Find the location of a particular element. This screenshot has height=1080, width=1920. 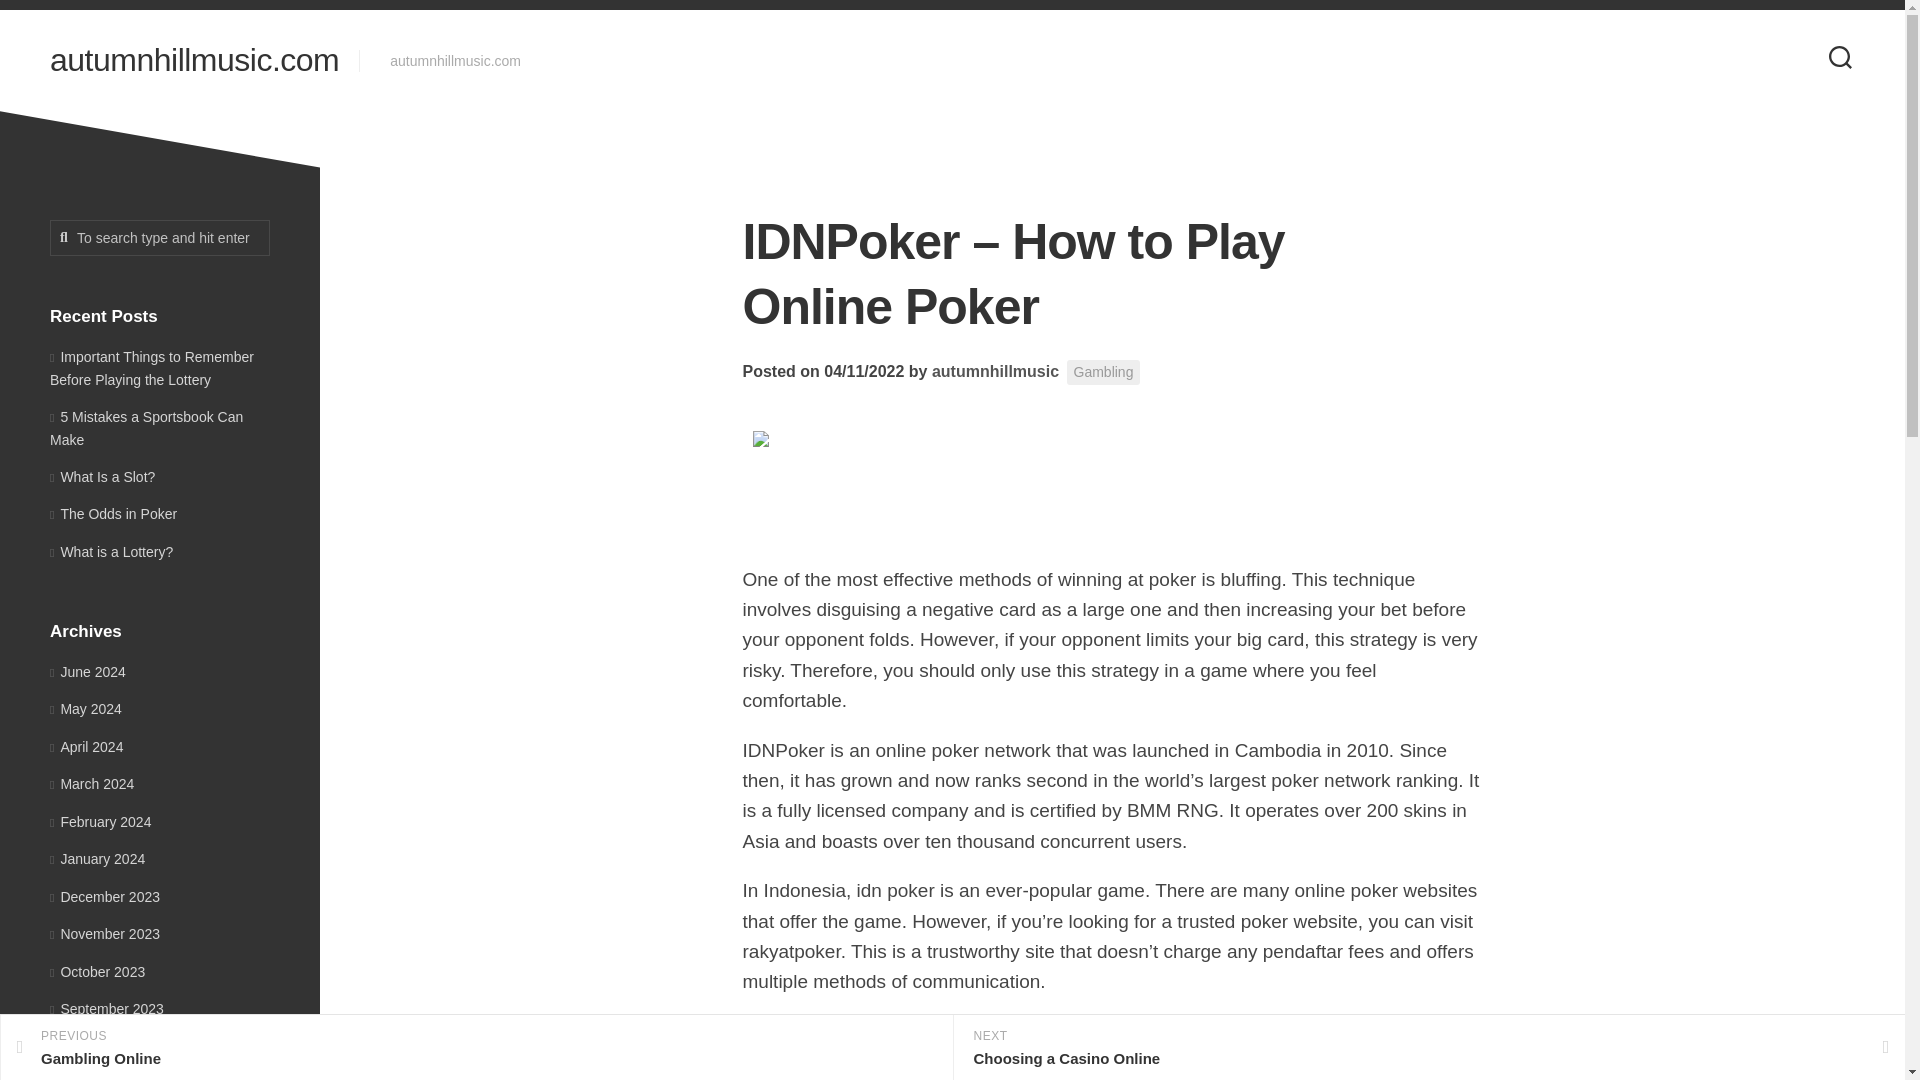

To search type and hit enter is located at coordinates (160, 238).